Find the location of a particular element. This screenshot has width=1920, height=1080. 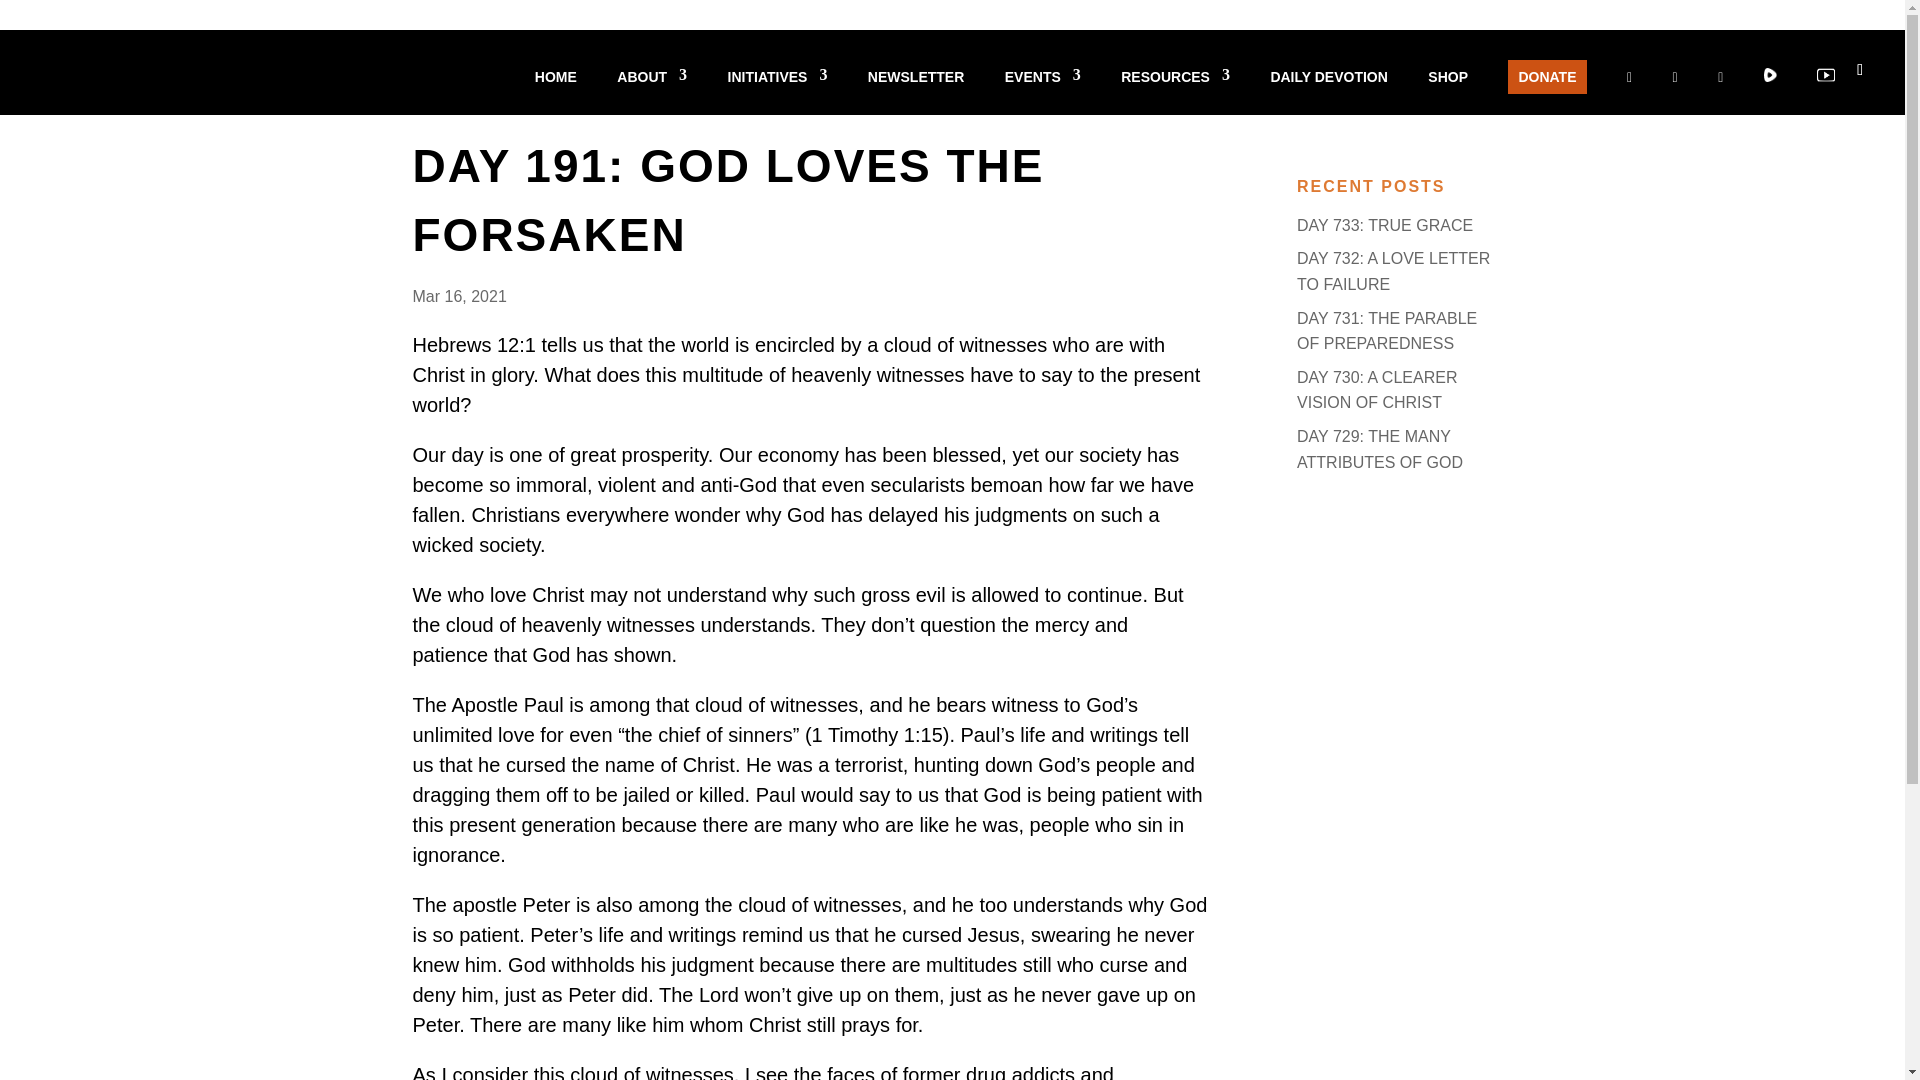

DAY 733: TRUE GRACE is located at coordinates (1384, 226).